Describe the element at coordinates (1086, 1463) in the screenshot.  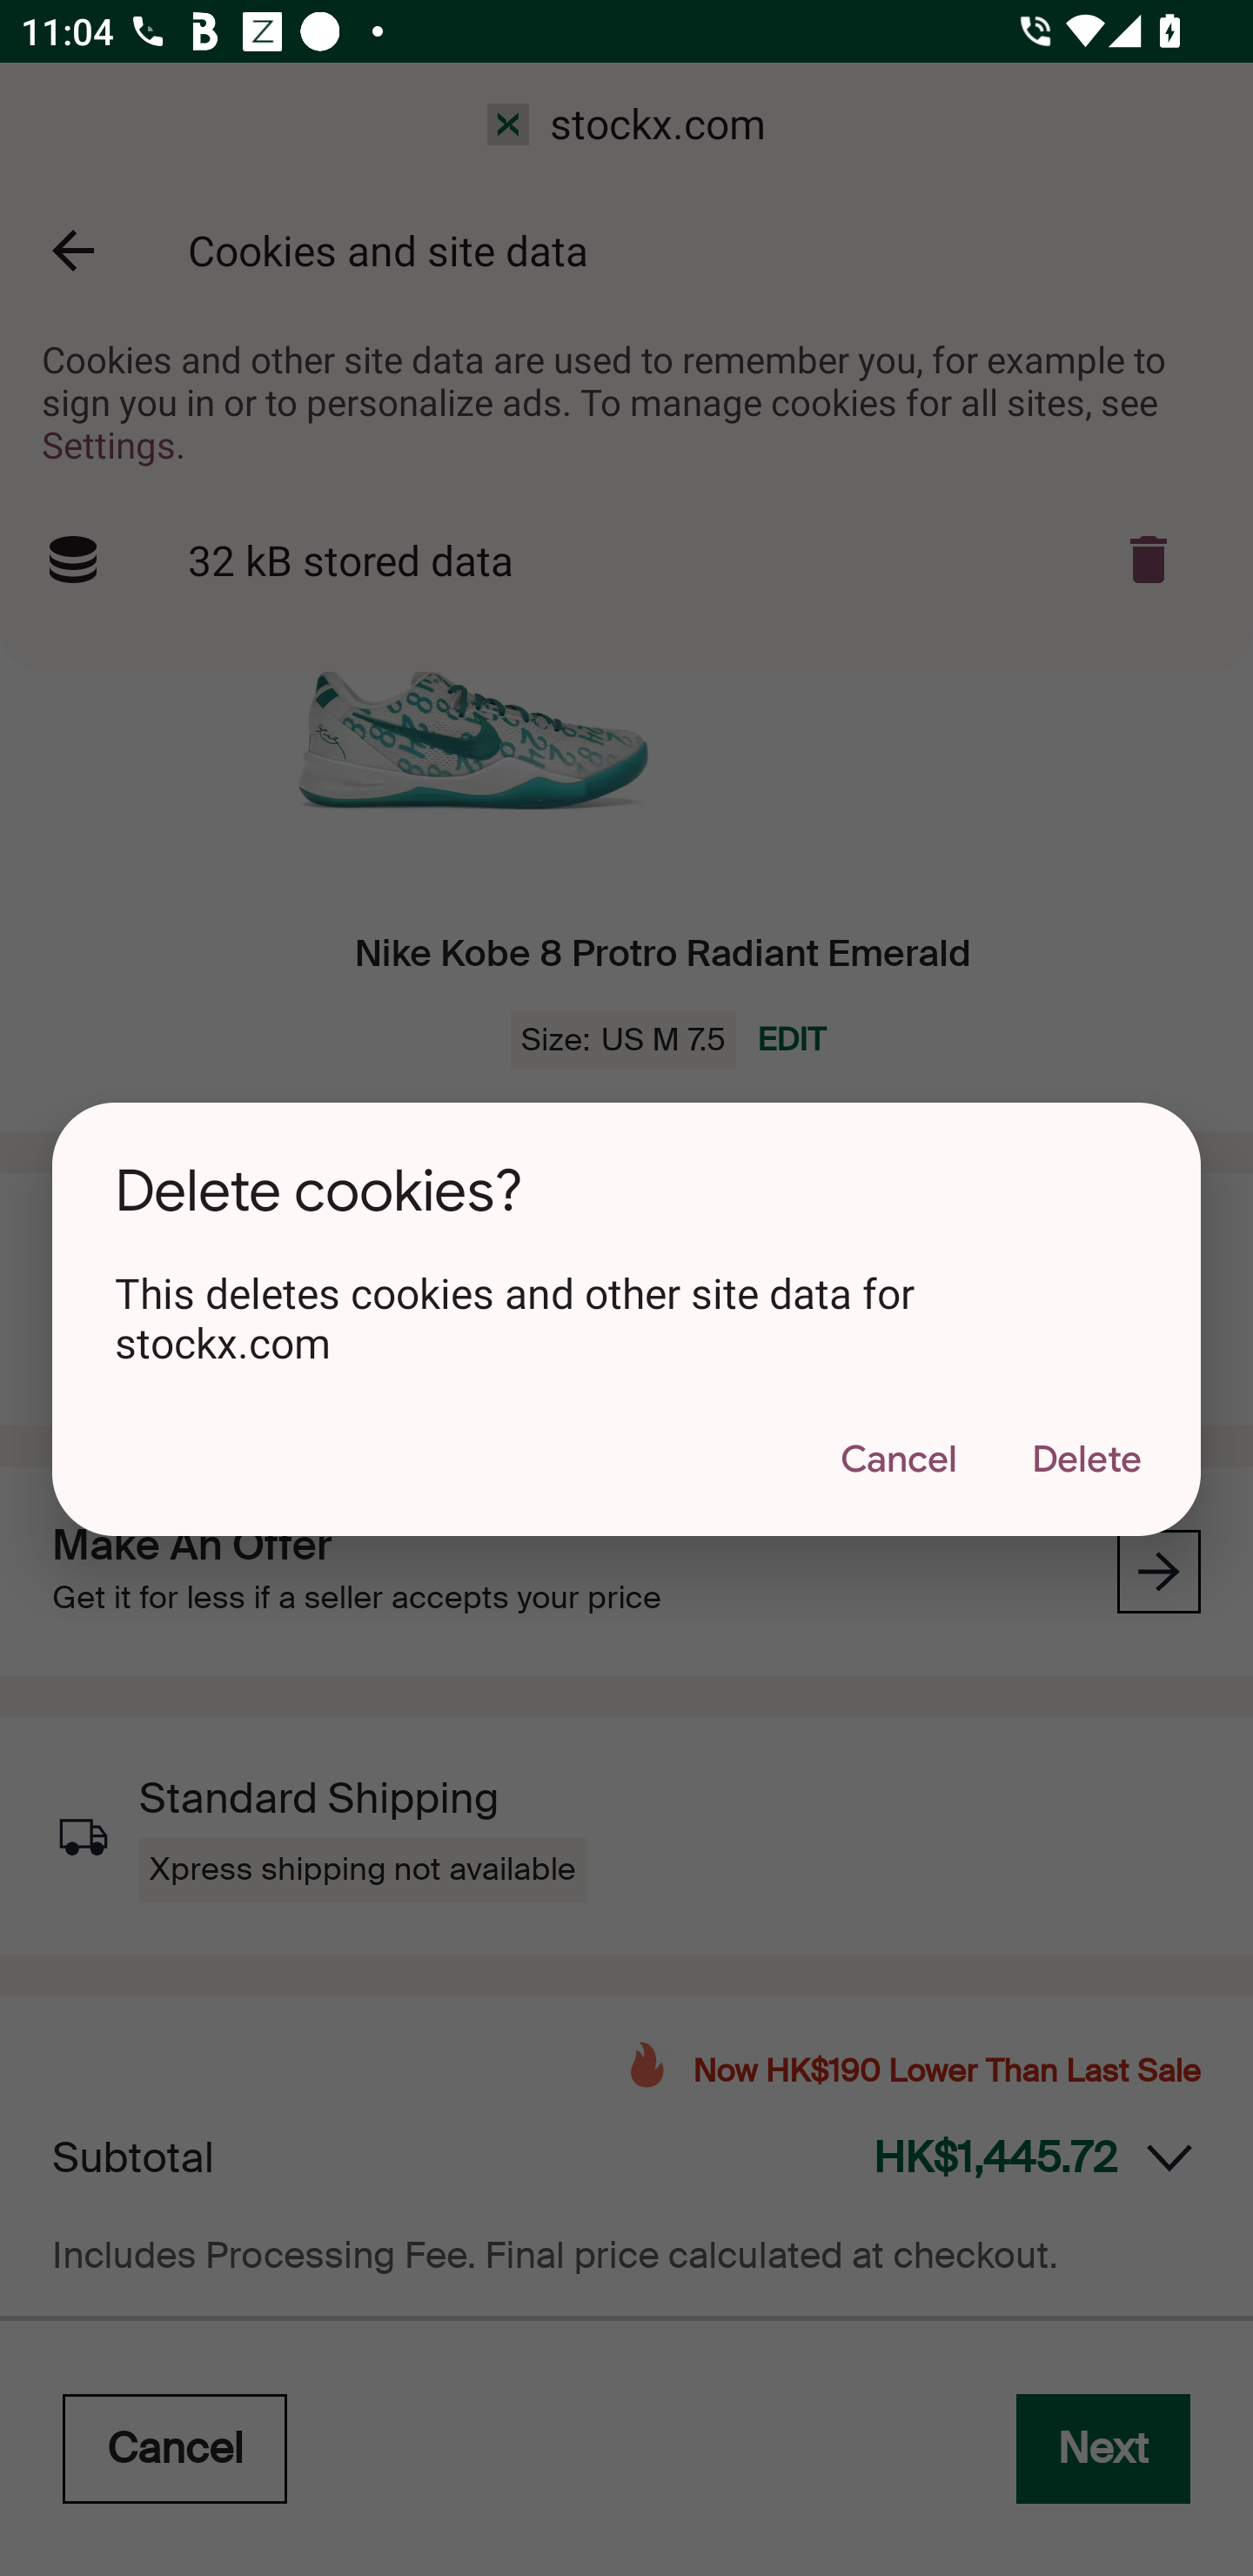
I see `Delete` at that location.